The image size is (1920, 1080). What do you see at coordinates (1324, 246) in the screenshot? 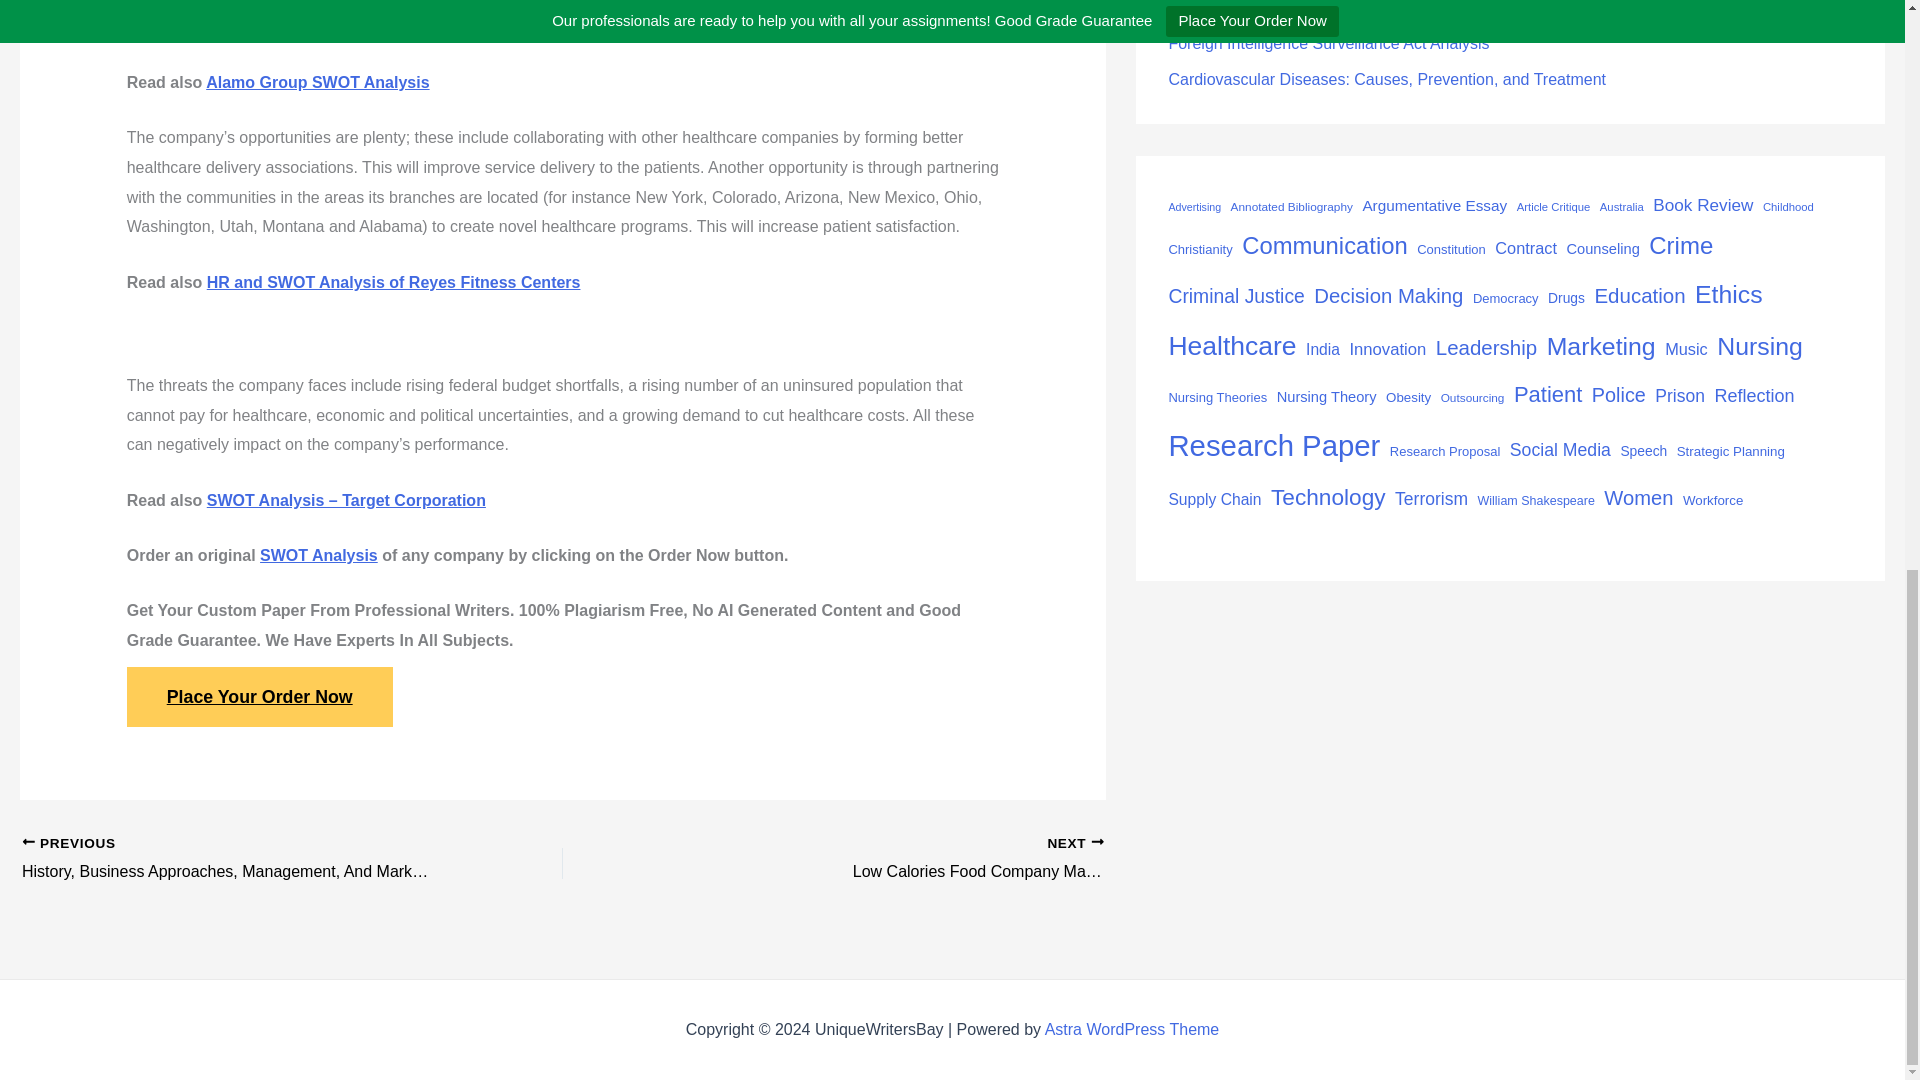
I see `Communication` at bounding box center [1324, 246].